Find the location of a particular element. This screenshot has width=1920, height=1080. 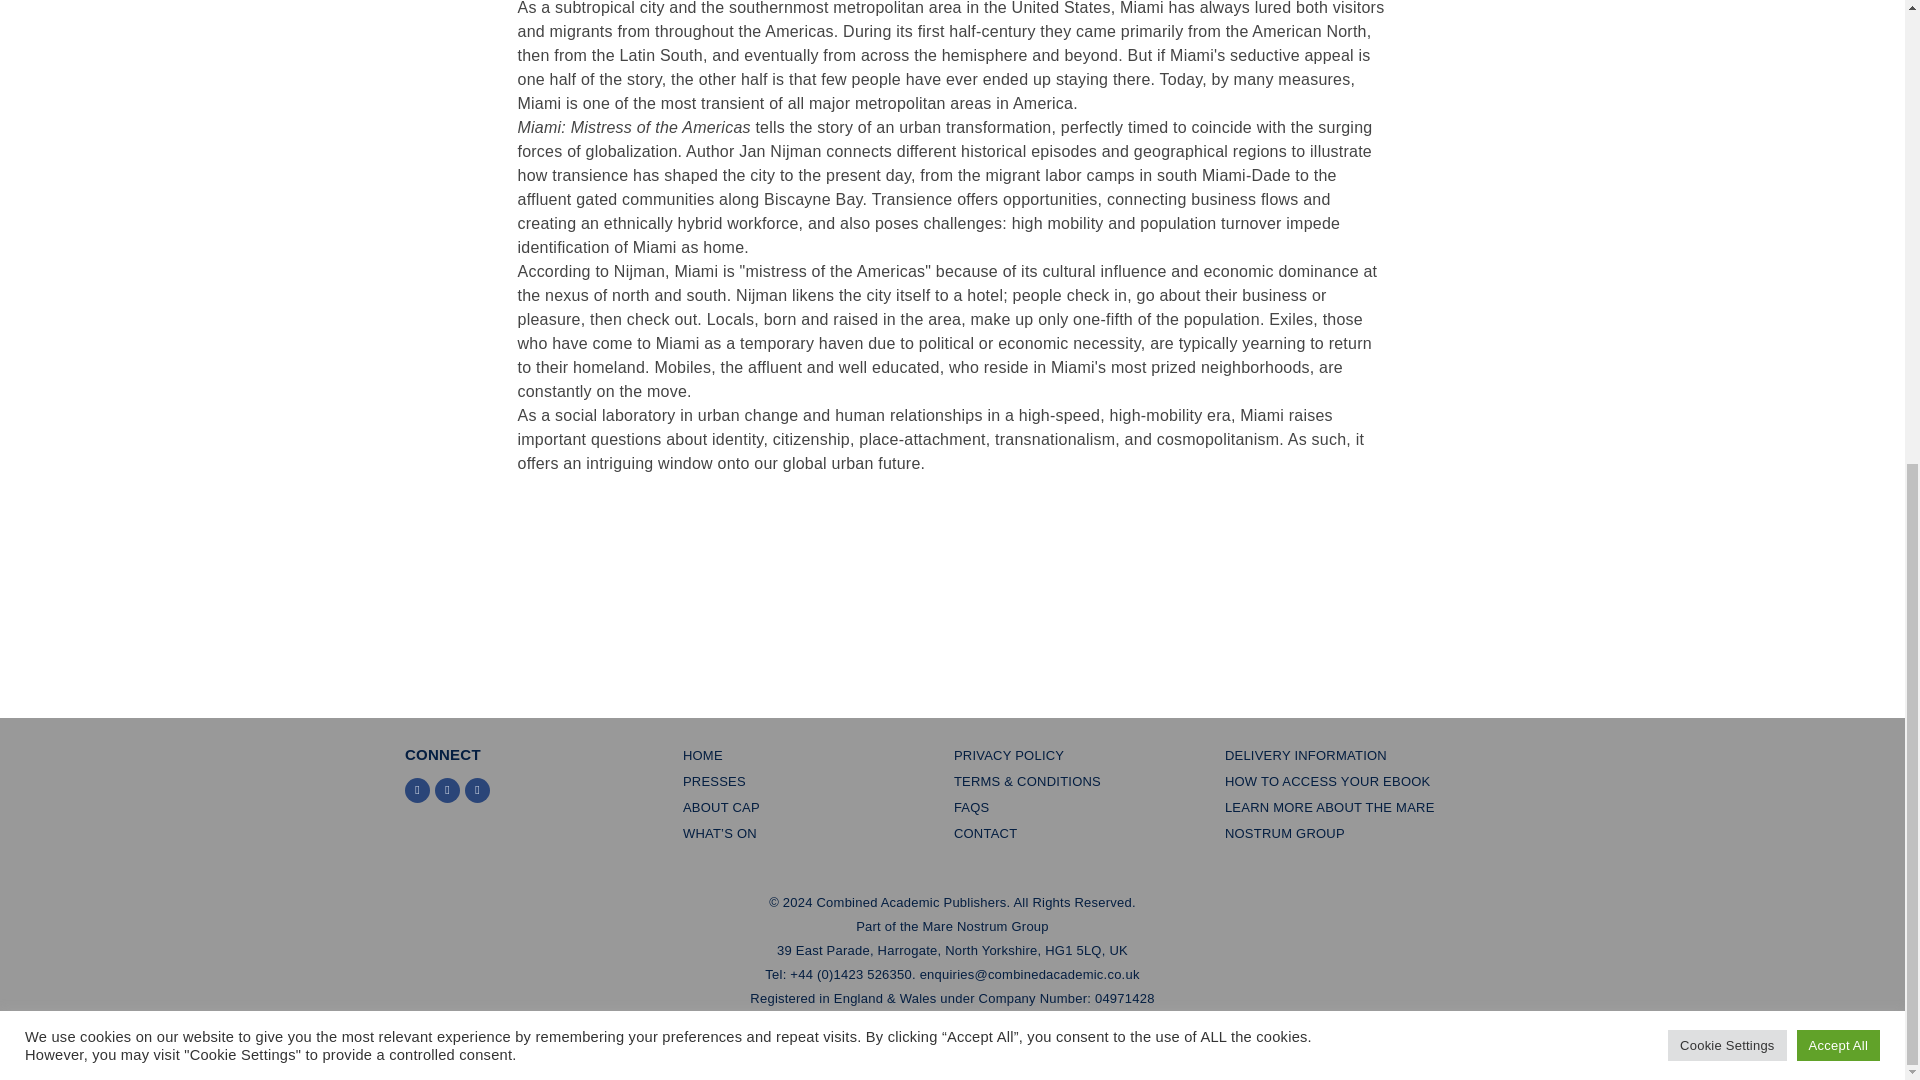

Follow us on Facebook is located at coordinates (448, 790).